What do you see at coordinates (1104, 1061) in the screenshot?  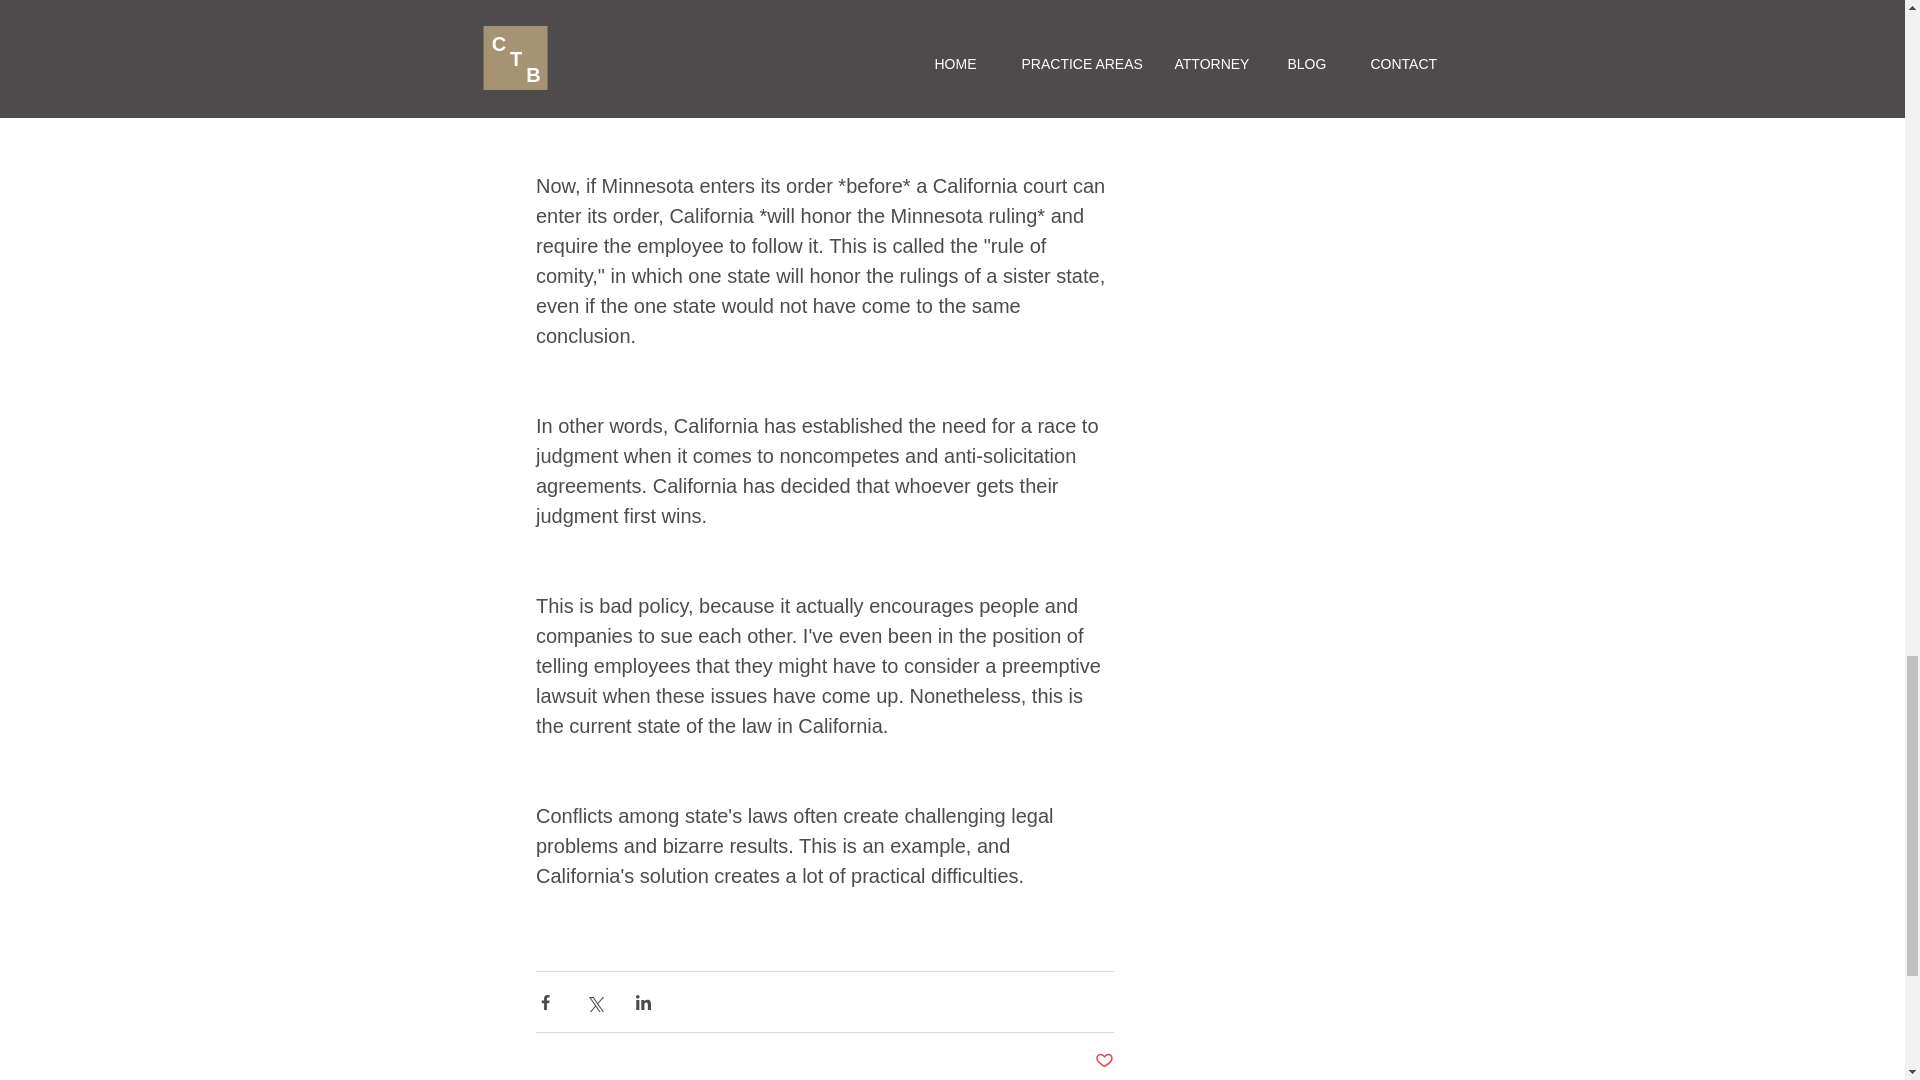 I see `Post not marked as liked` at bounding box center [1104, 1061].